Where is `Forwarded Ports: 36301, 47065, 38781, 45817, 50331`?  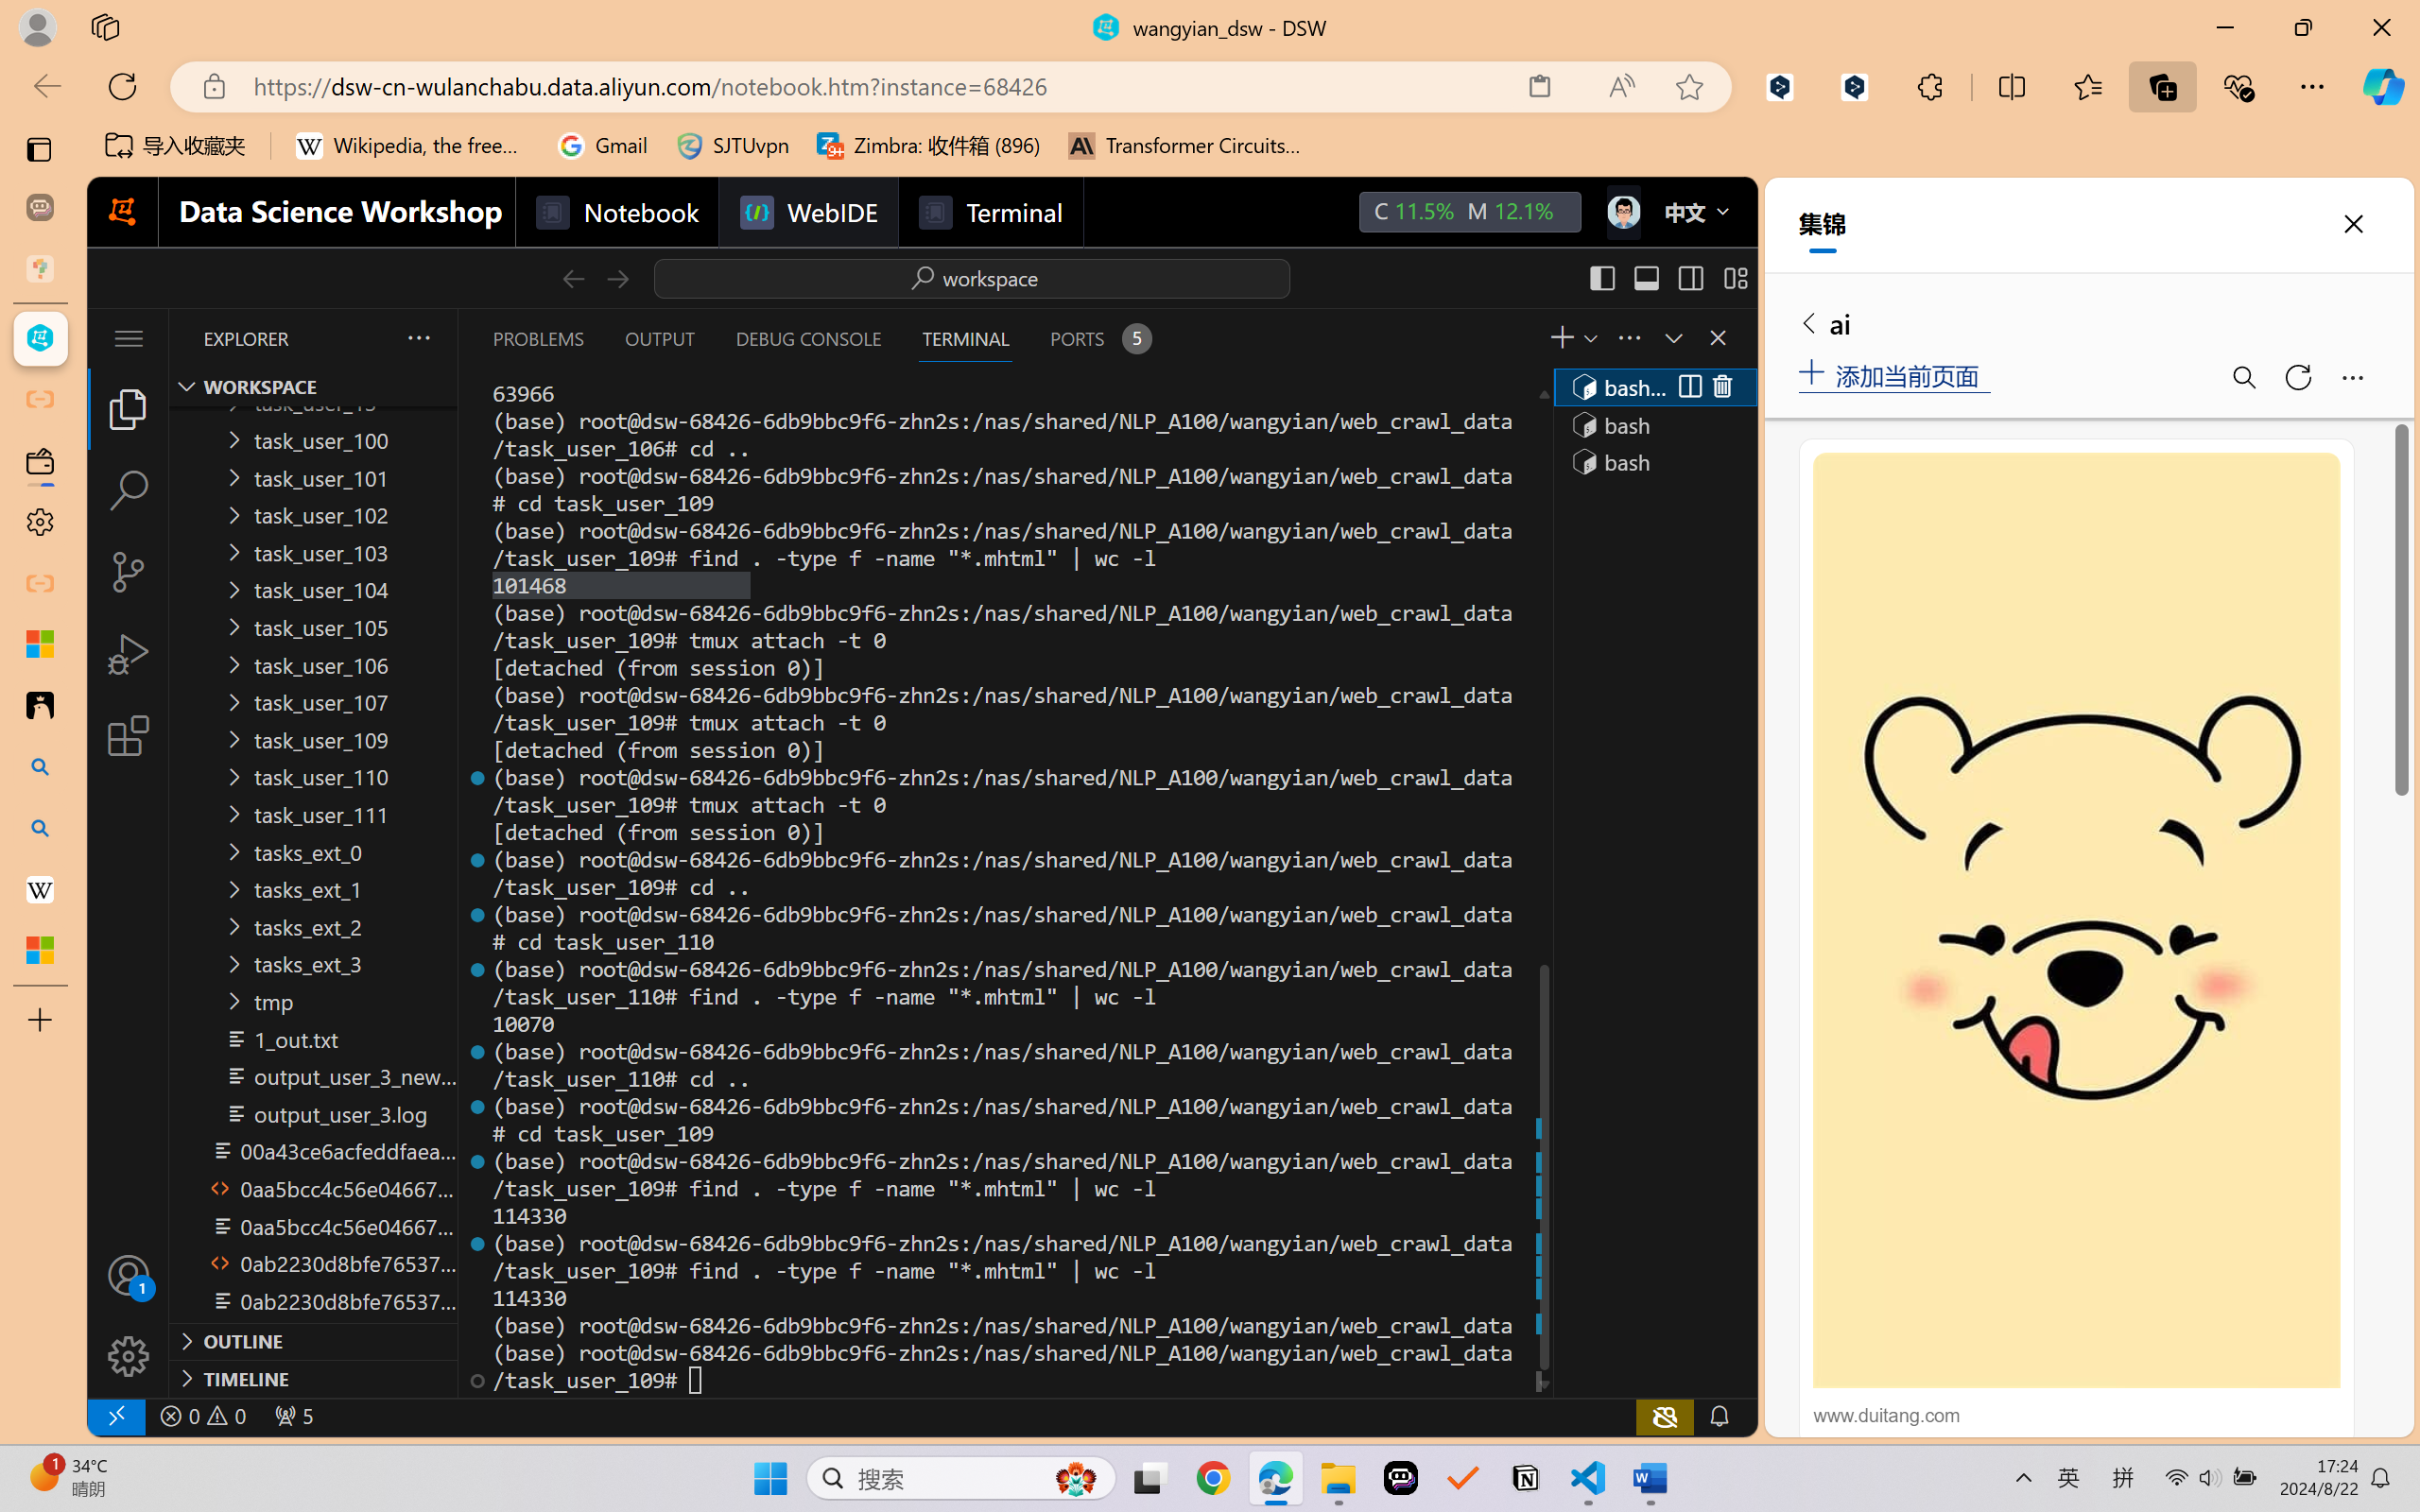 Forwarded Ports: 36301, 47065, 38781, 45817, 50331 is located at coordinates (293, 1416).